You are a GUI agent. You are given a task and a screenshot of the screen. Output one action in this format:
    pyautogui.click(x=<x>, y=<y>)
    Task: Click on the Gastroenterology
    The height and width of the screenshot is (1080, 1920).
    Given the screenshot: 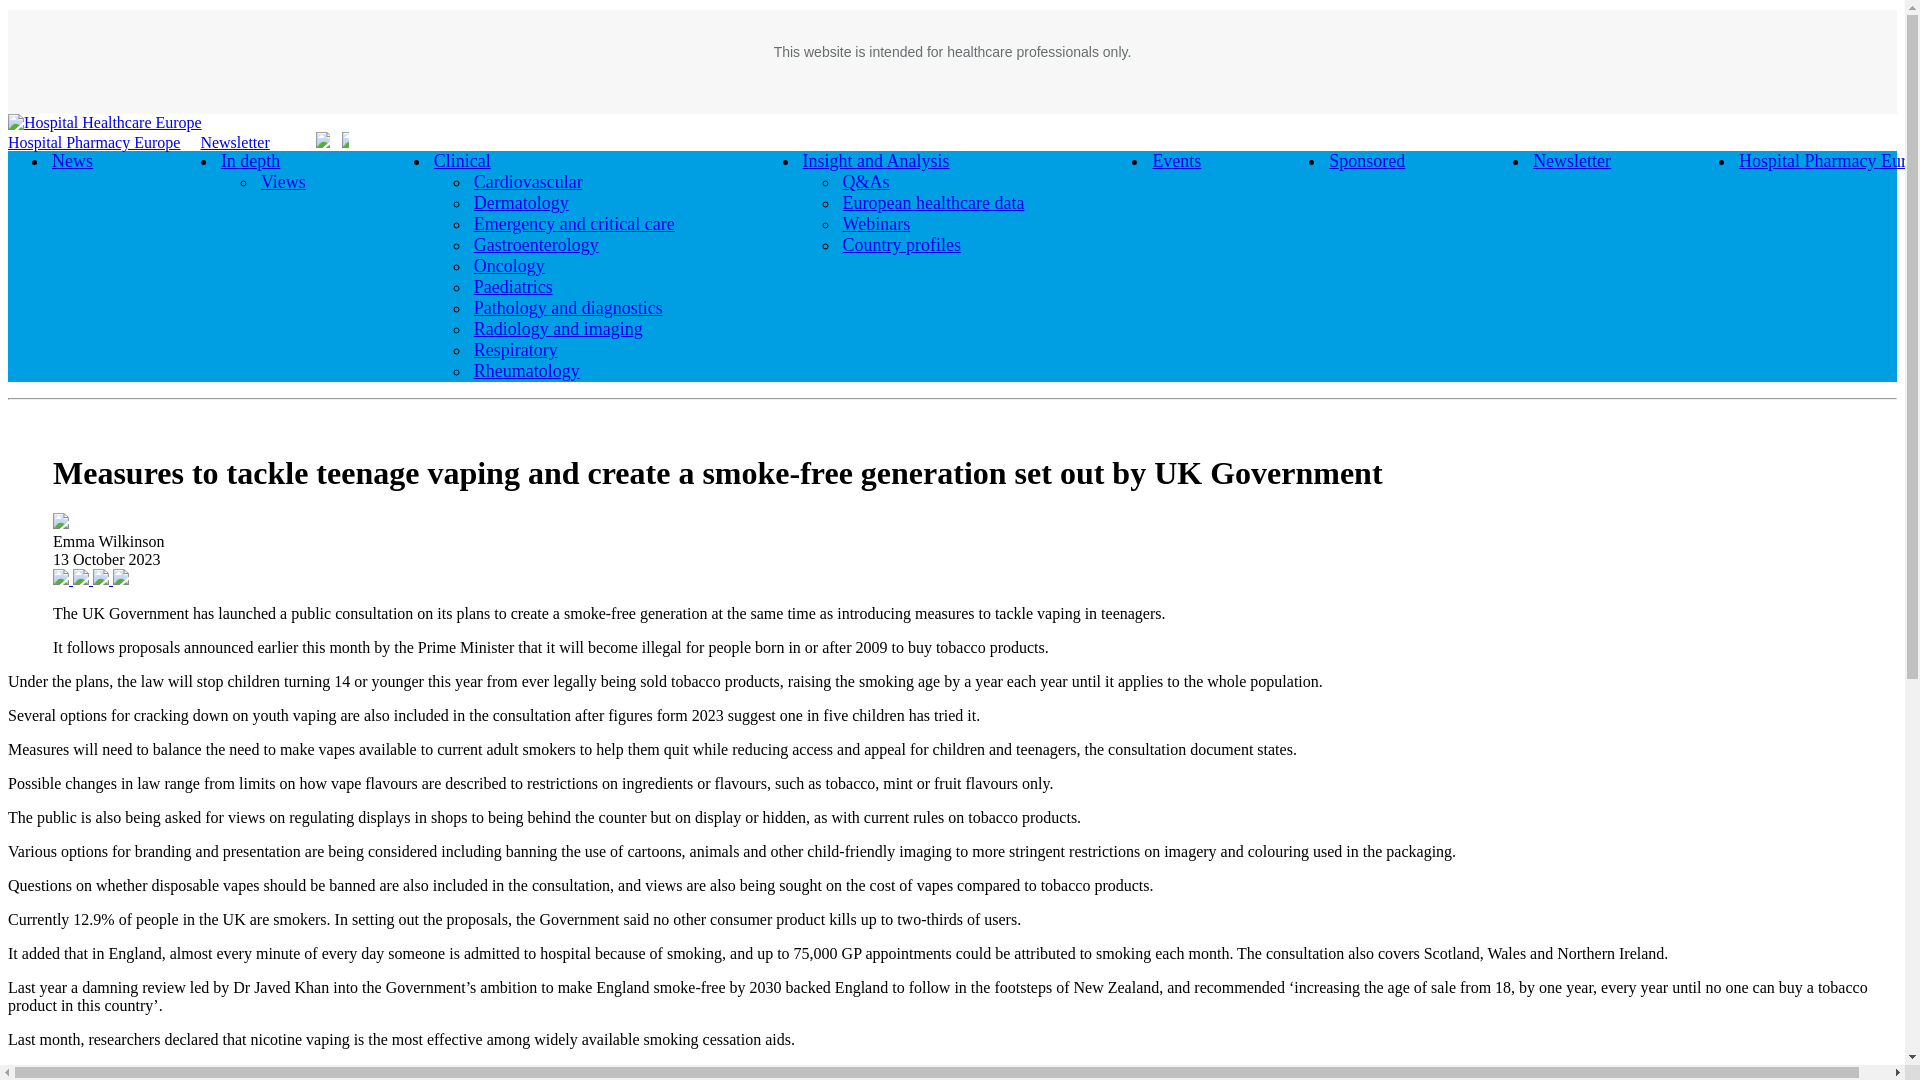 What is the action you would take?
    pyautogui.click(x=536, y=245)
    